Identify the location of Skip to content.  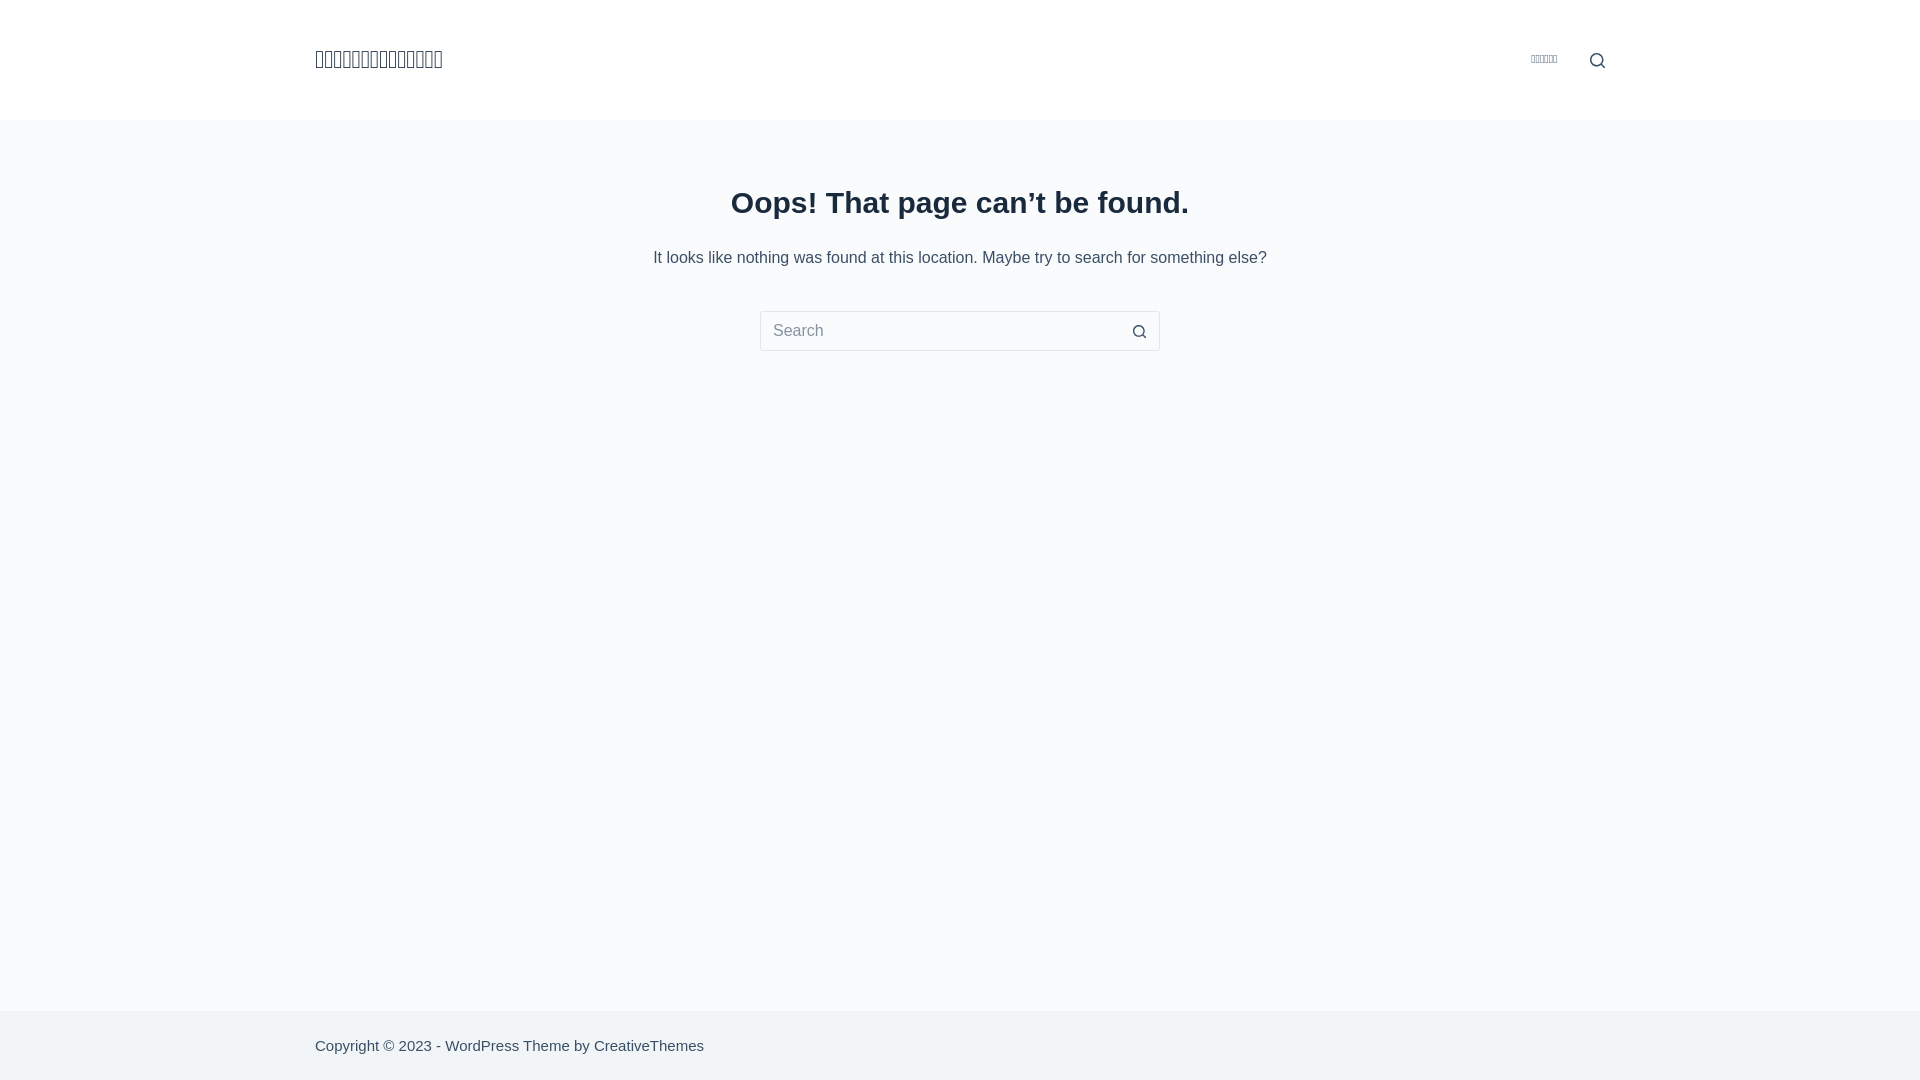
(20, 10).